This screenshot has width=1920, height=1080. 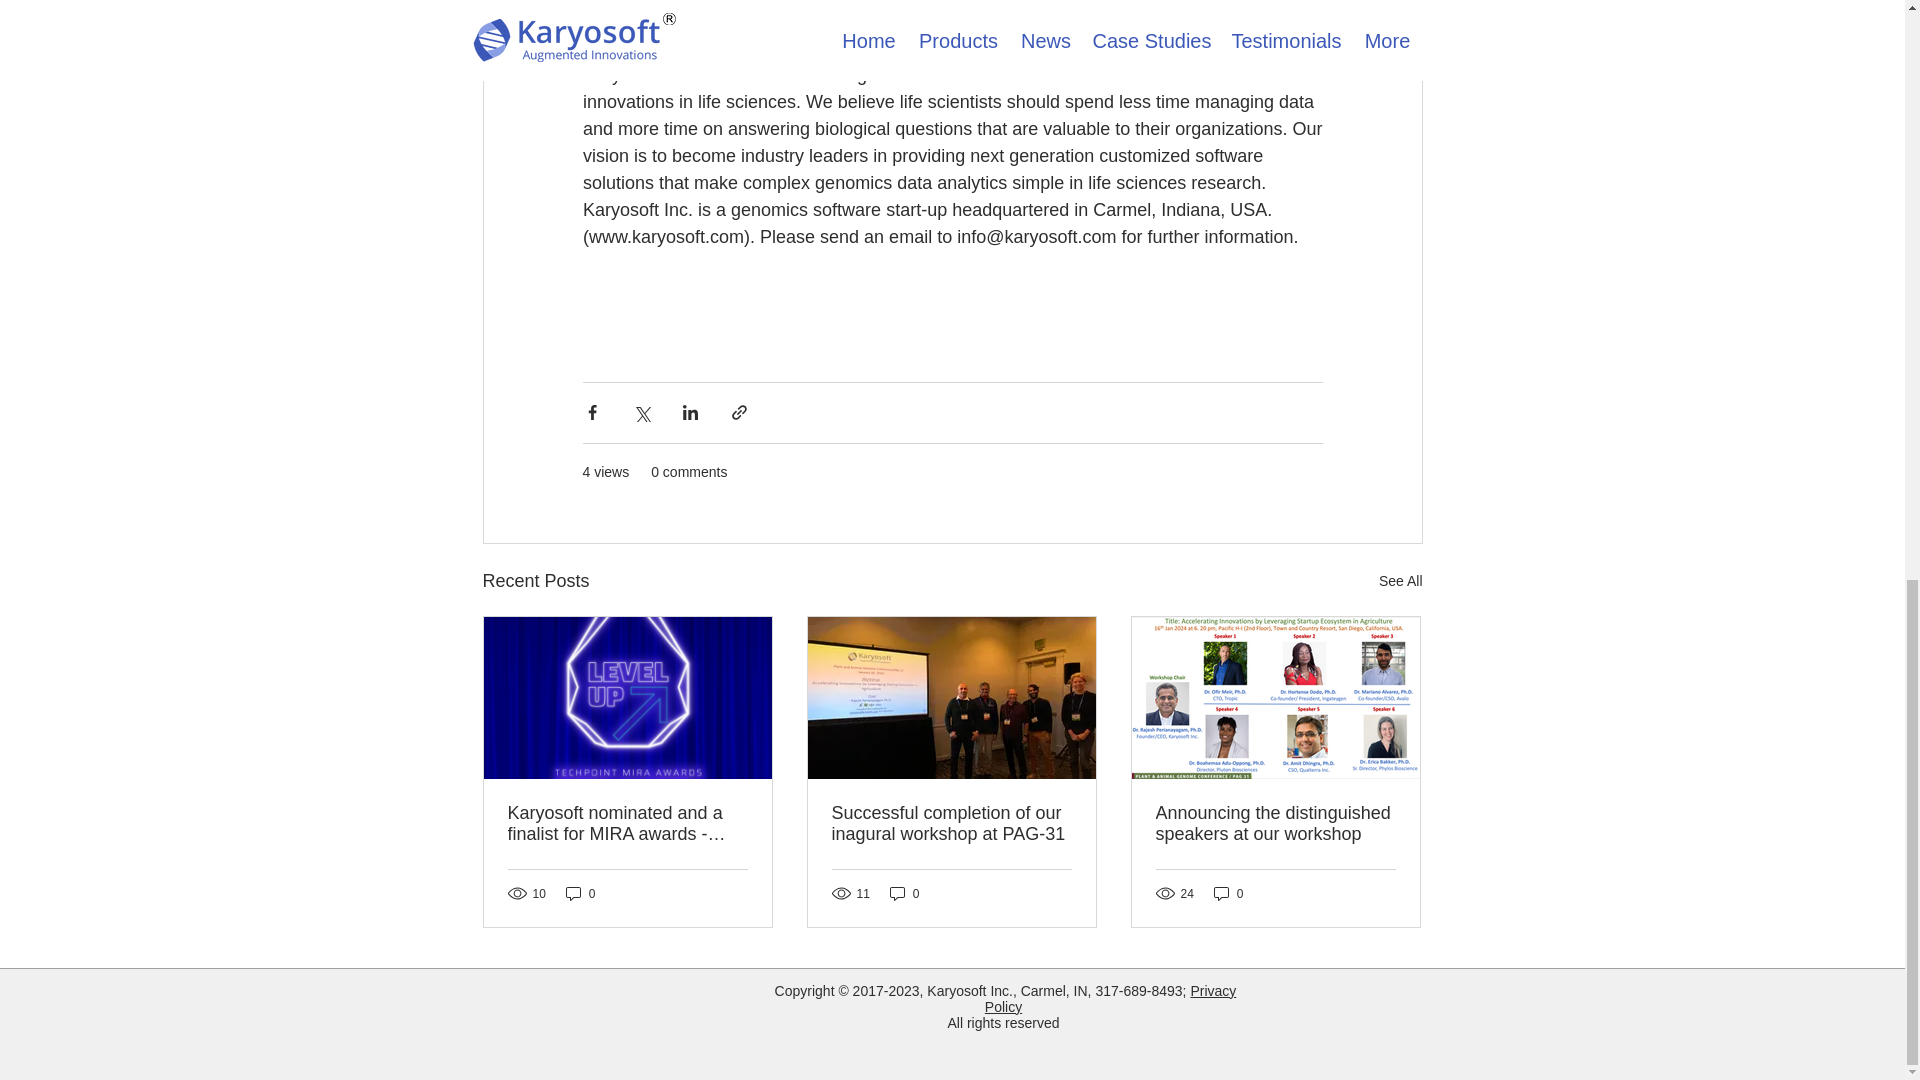 What do you see at coordinates (1400, 582) in the screenshot?
I see `See All` at bounding box center [1400, 582].